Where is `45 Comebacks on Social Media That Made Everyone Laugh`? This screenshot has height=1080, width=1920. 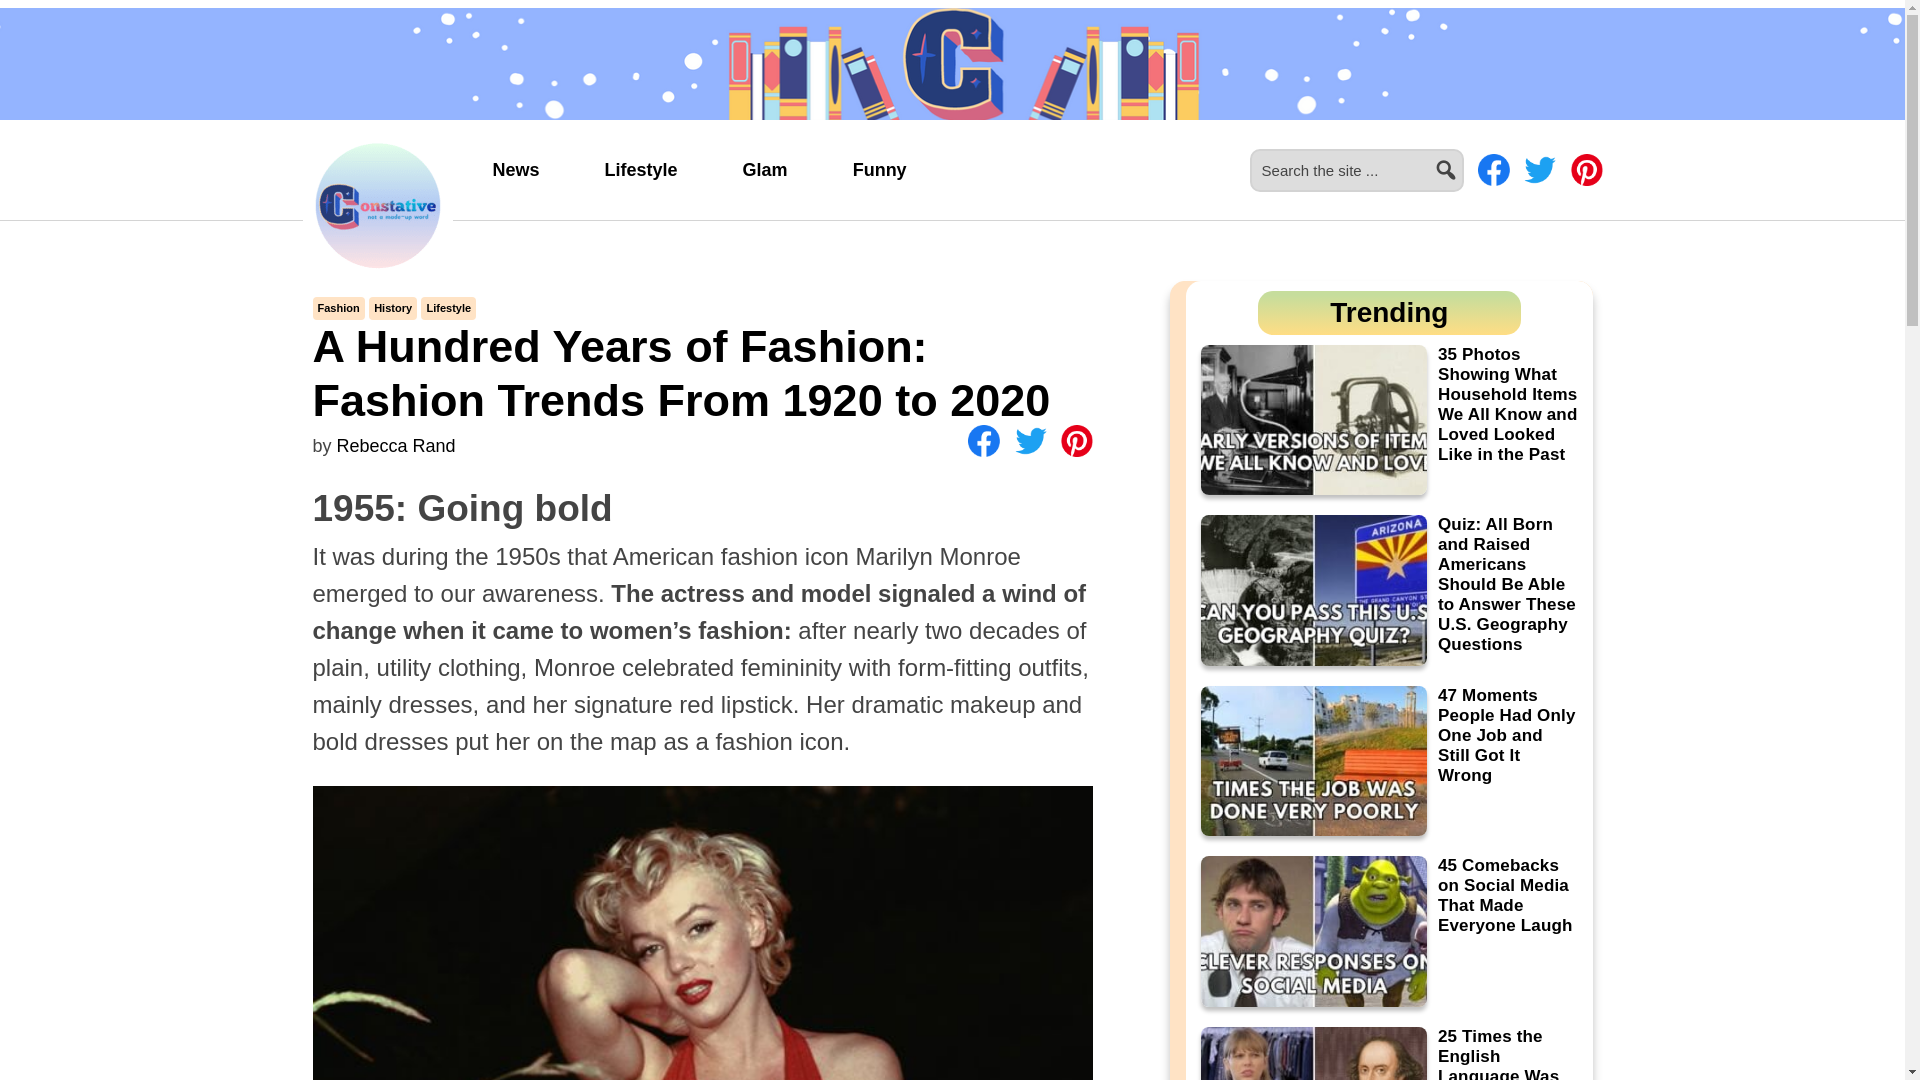
45 Comebacks on Social Media That Made Everyone Laugh is located at coordinates (1505, 896).